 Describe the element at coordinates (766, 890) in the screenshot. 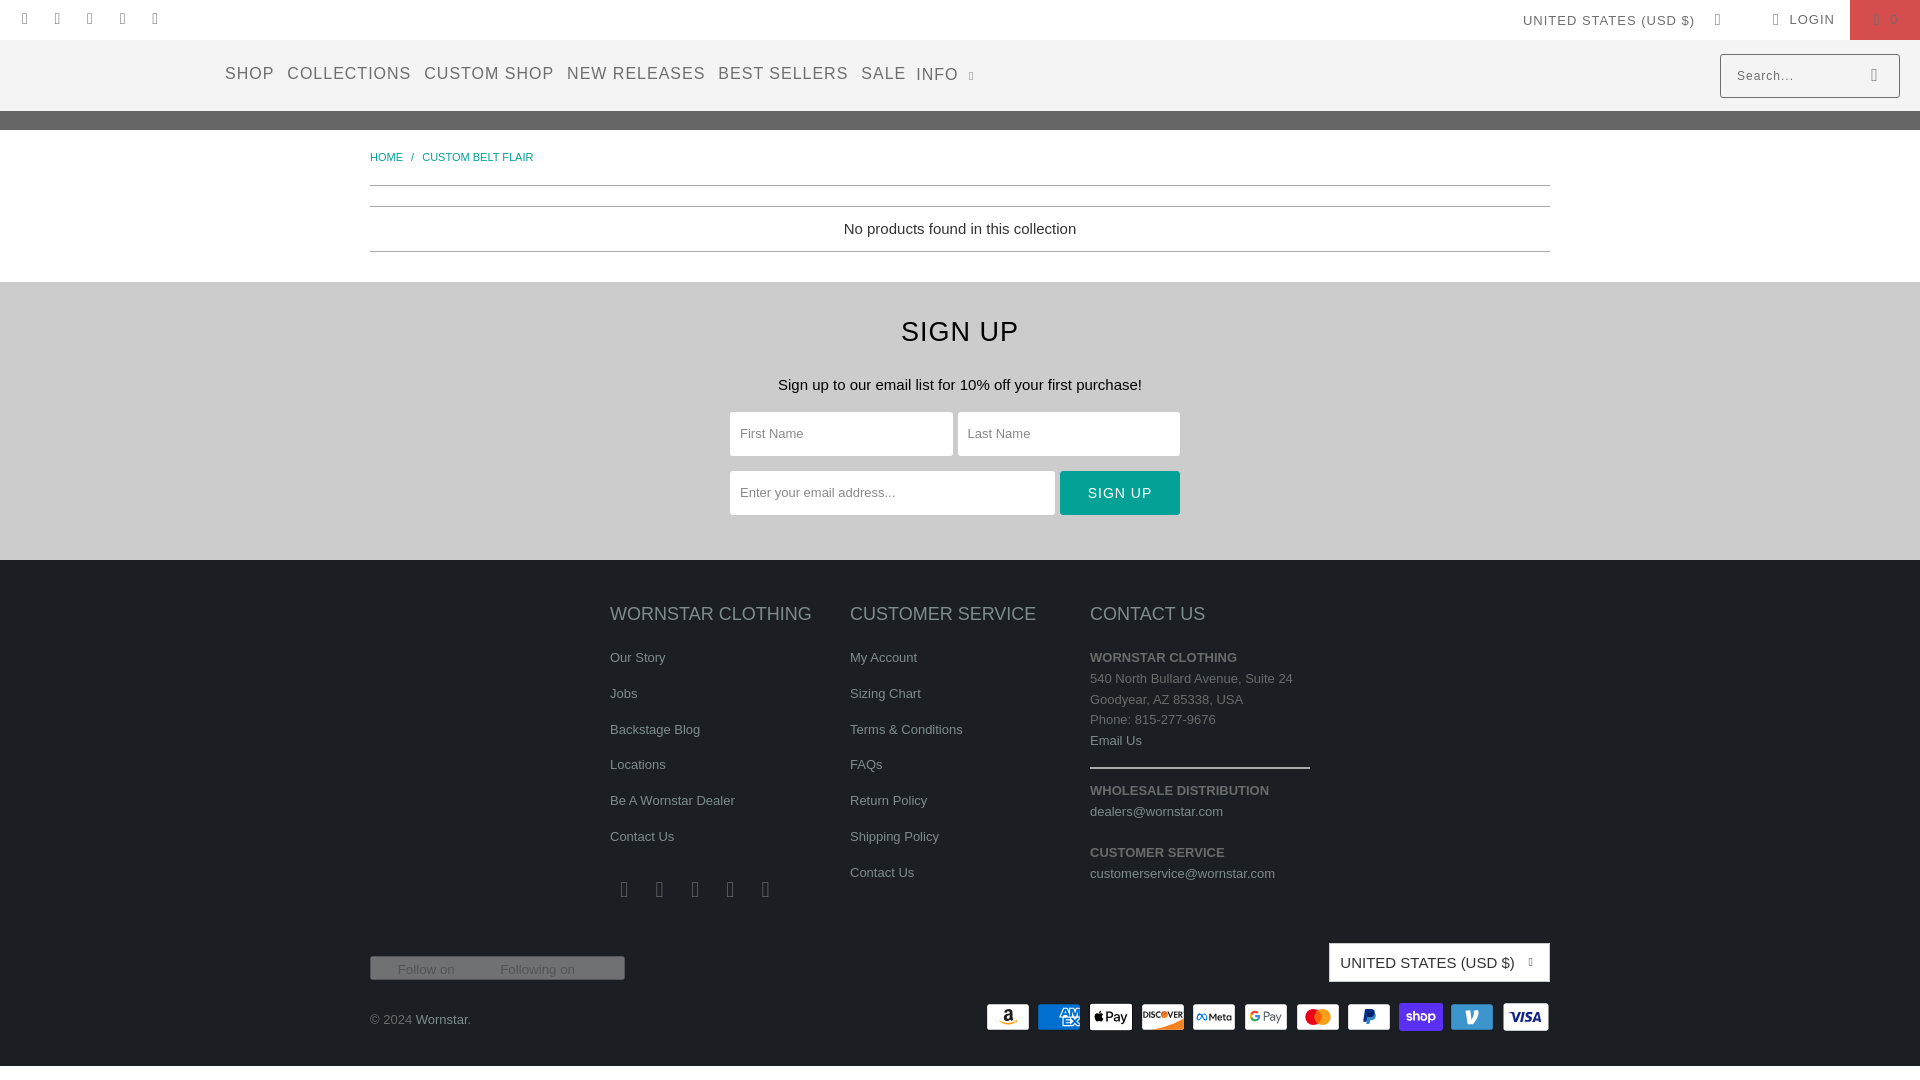

I see `Wornstar on YouTube` at that location.